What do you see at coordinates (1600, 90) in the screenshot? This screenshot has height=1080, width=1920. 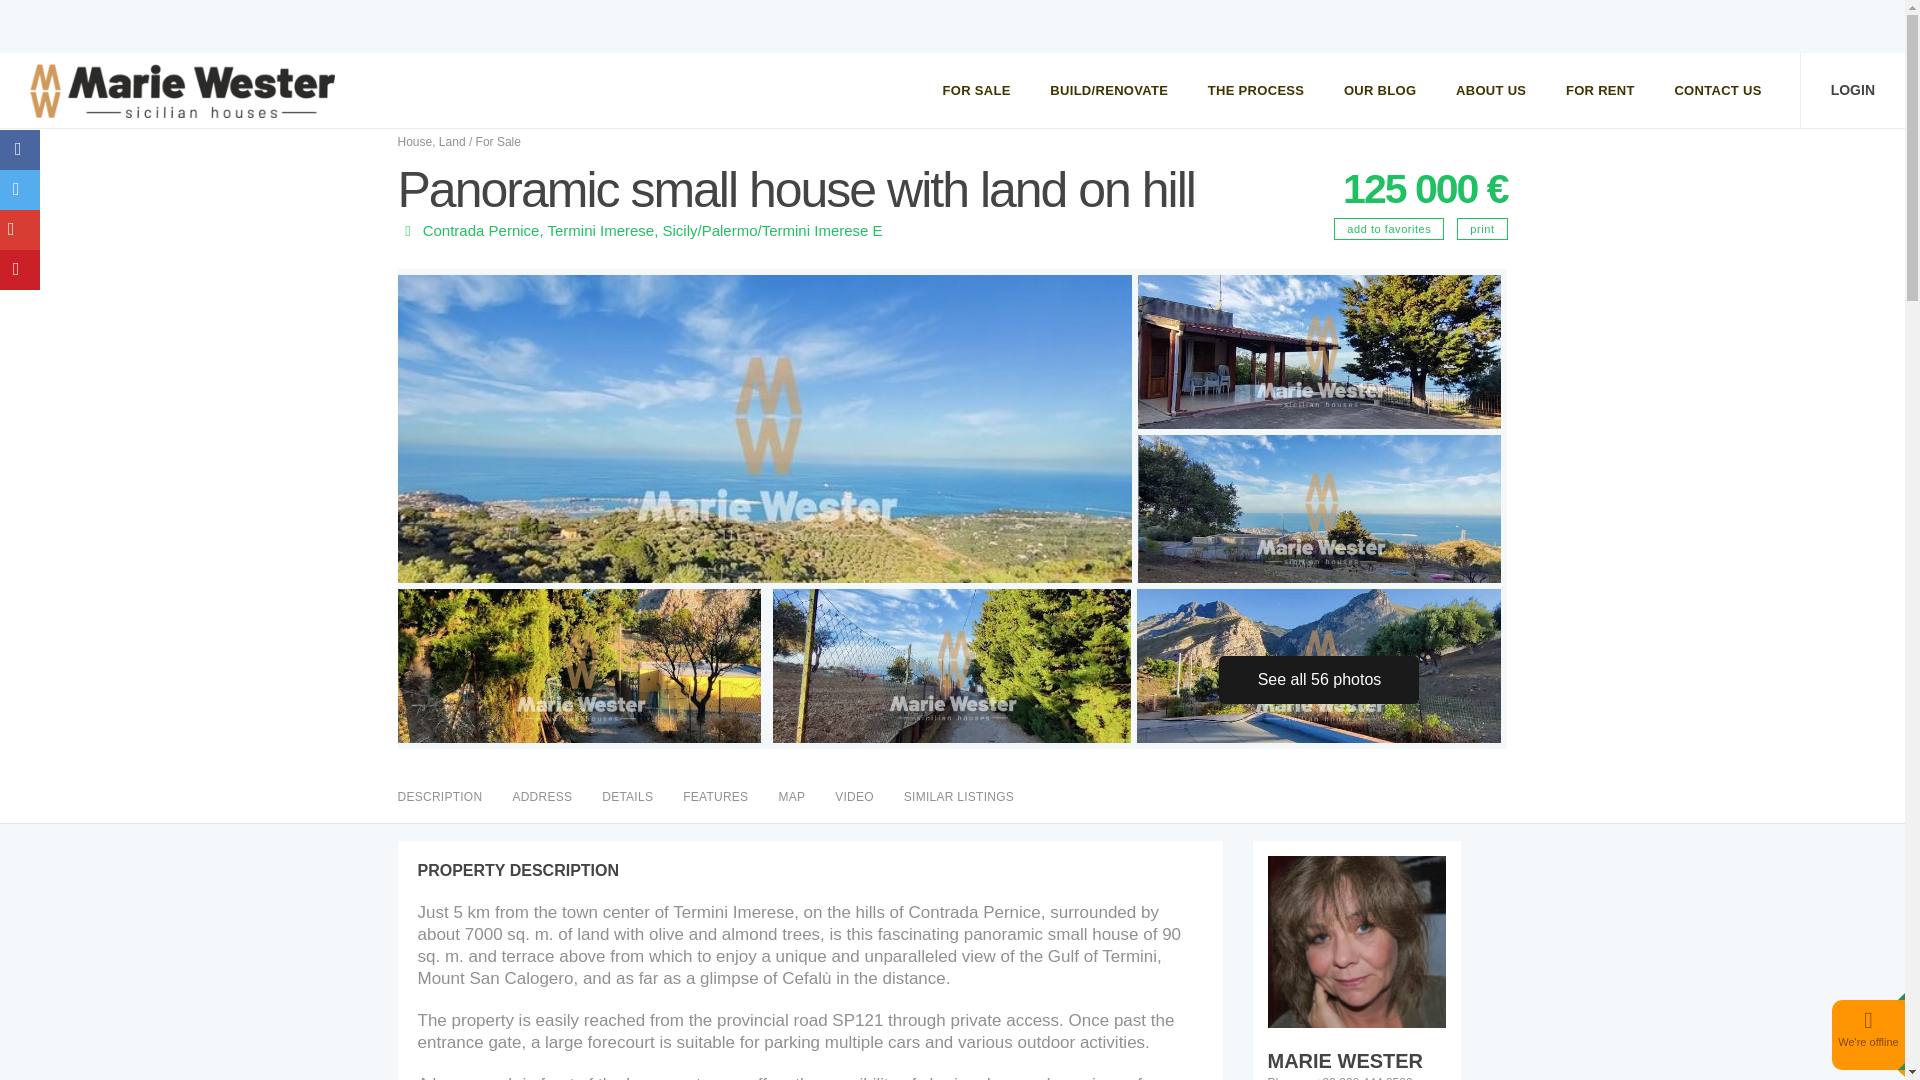 I see `FOR RENT` at bounding box center [1600, 90].